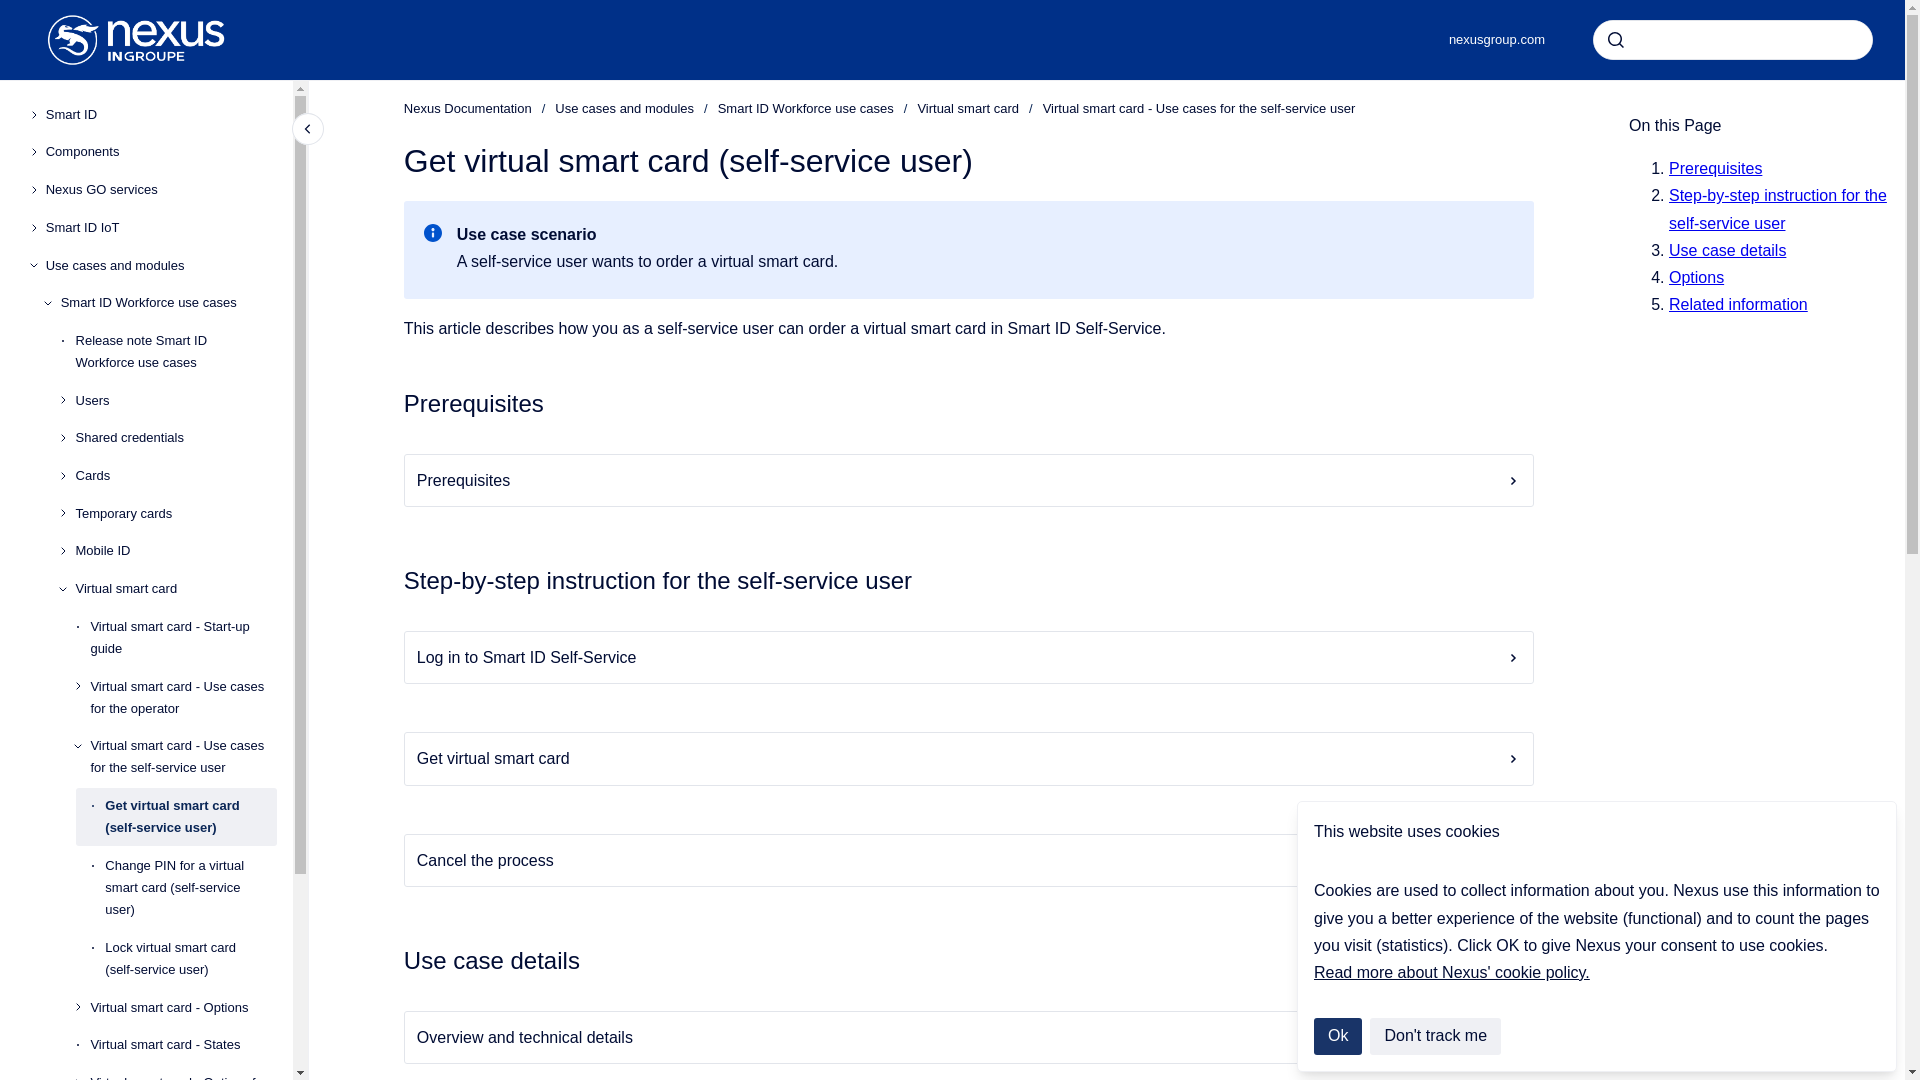 This screenshot has width=1920, height=1080. Describe the element at coordinates (183, 697) in the screenshot. I see `Virtual smart card - Use cases for the operator` at that location.